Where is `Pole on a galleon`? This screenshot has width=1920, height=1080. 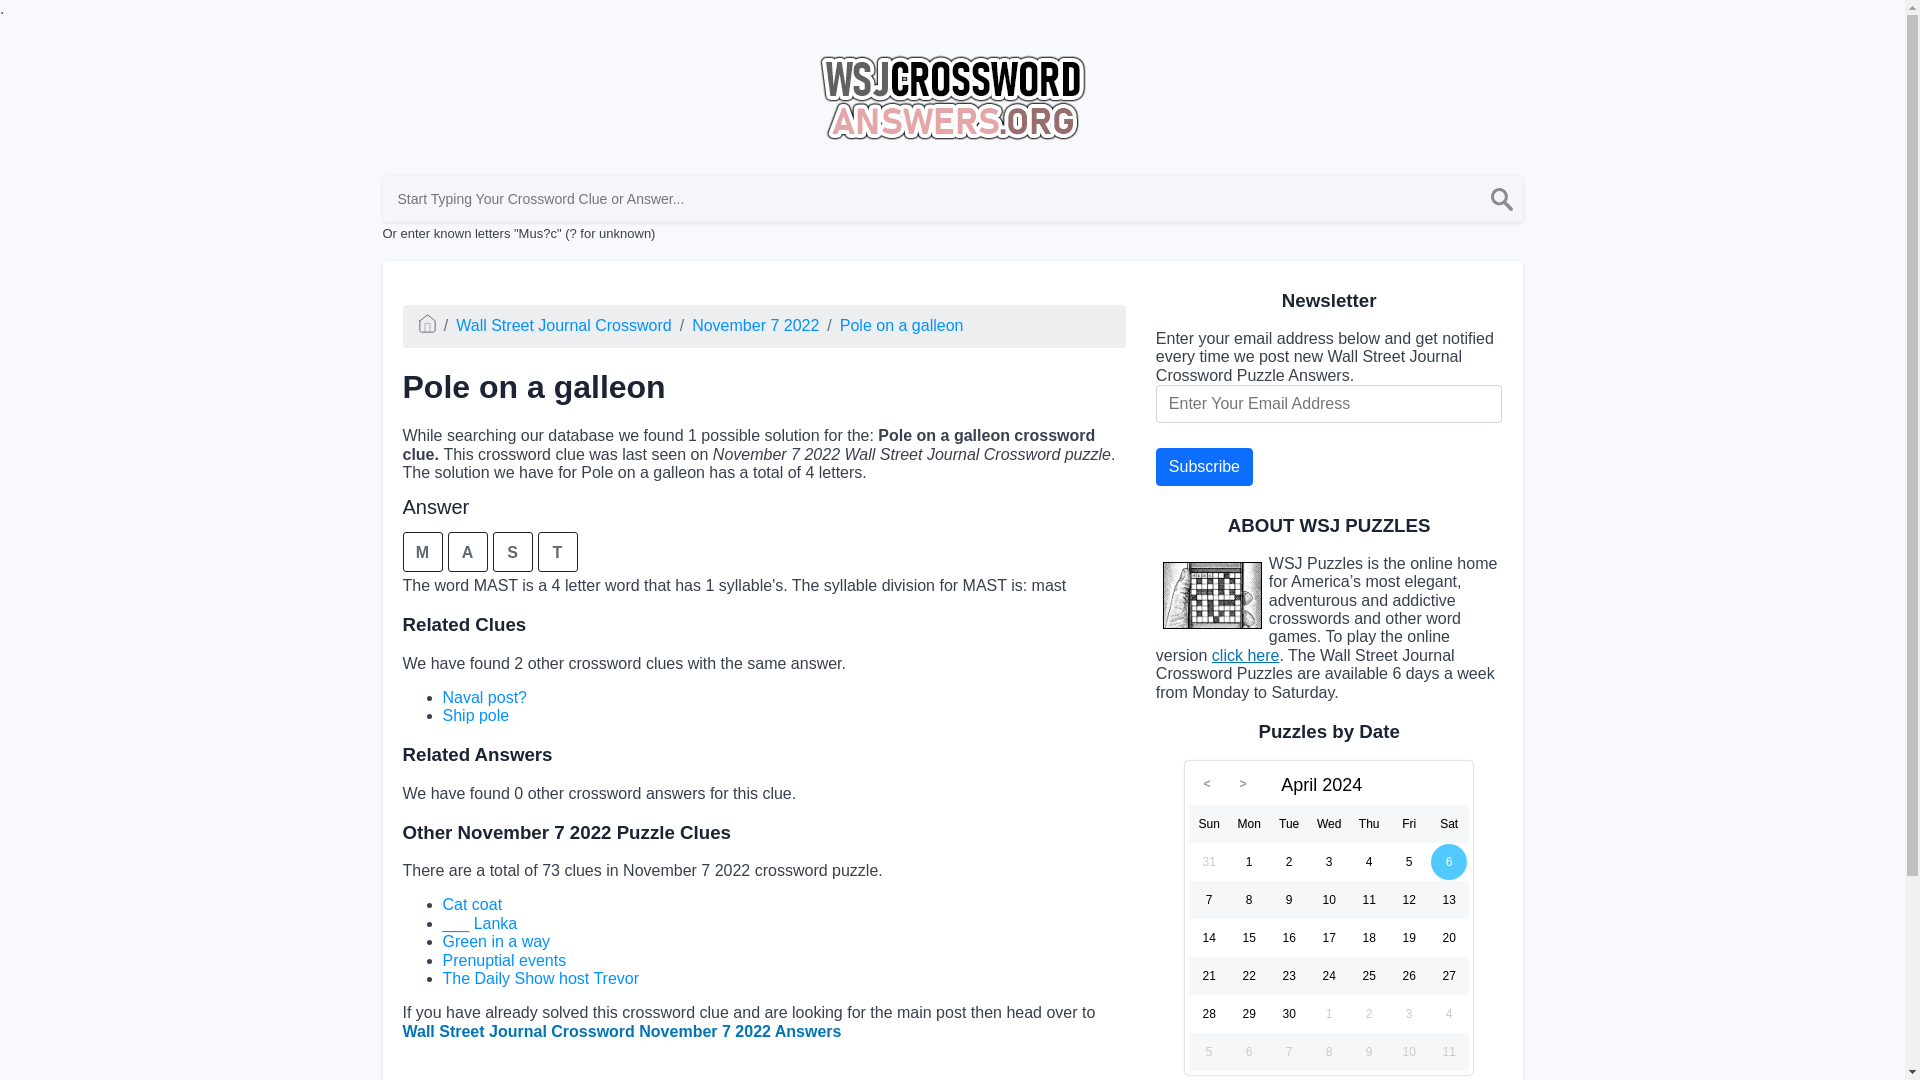
Pole on a galleon is located at coordinates (902, 325).